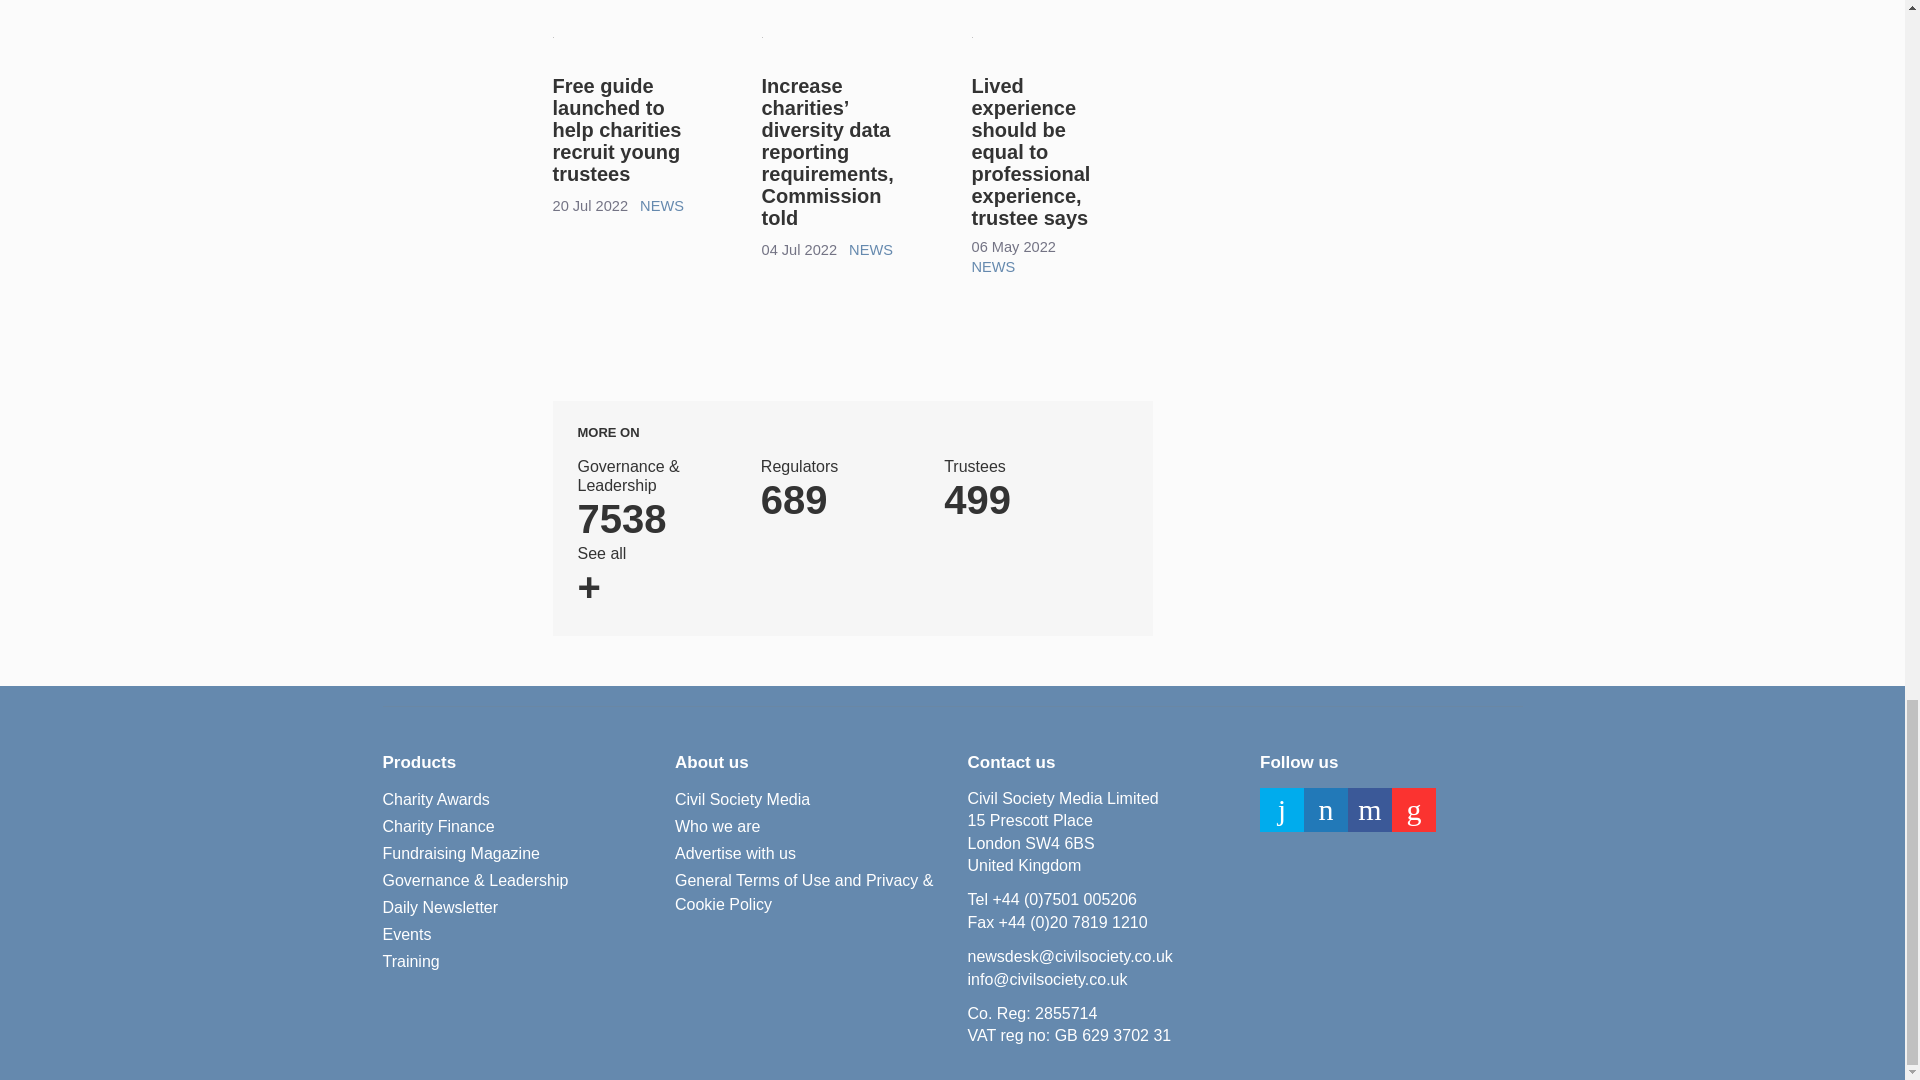  What do you see at coordinates (616, 129) in the screenshot?
I see `Daily Newsletter` at bounding box center [616, 129].